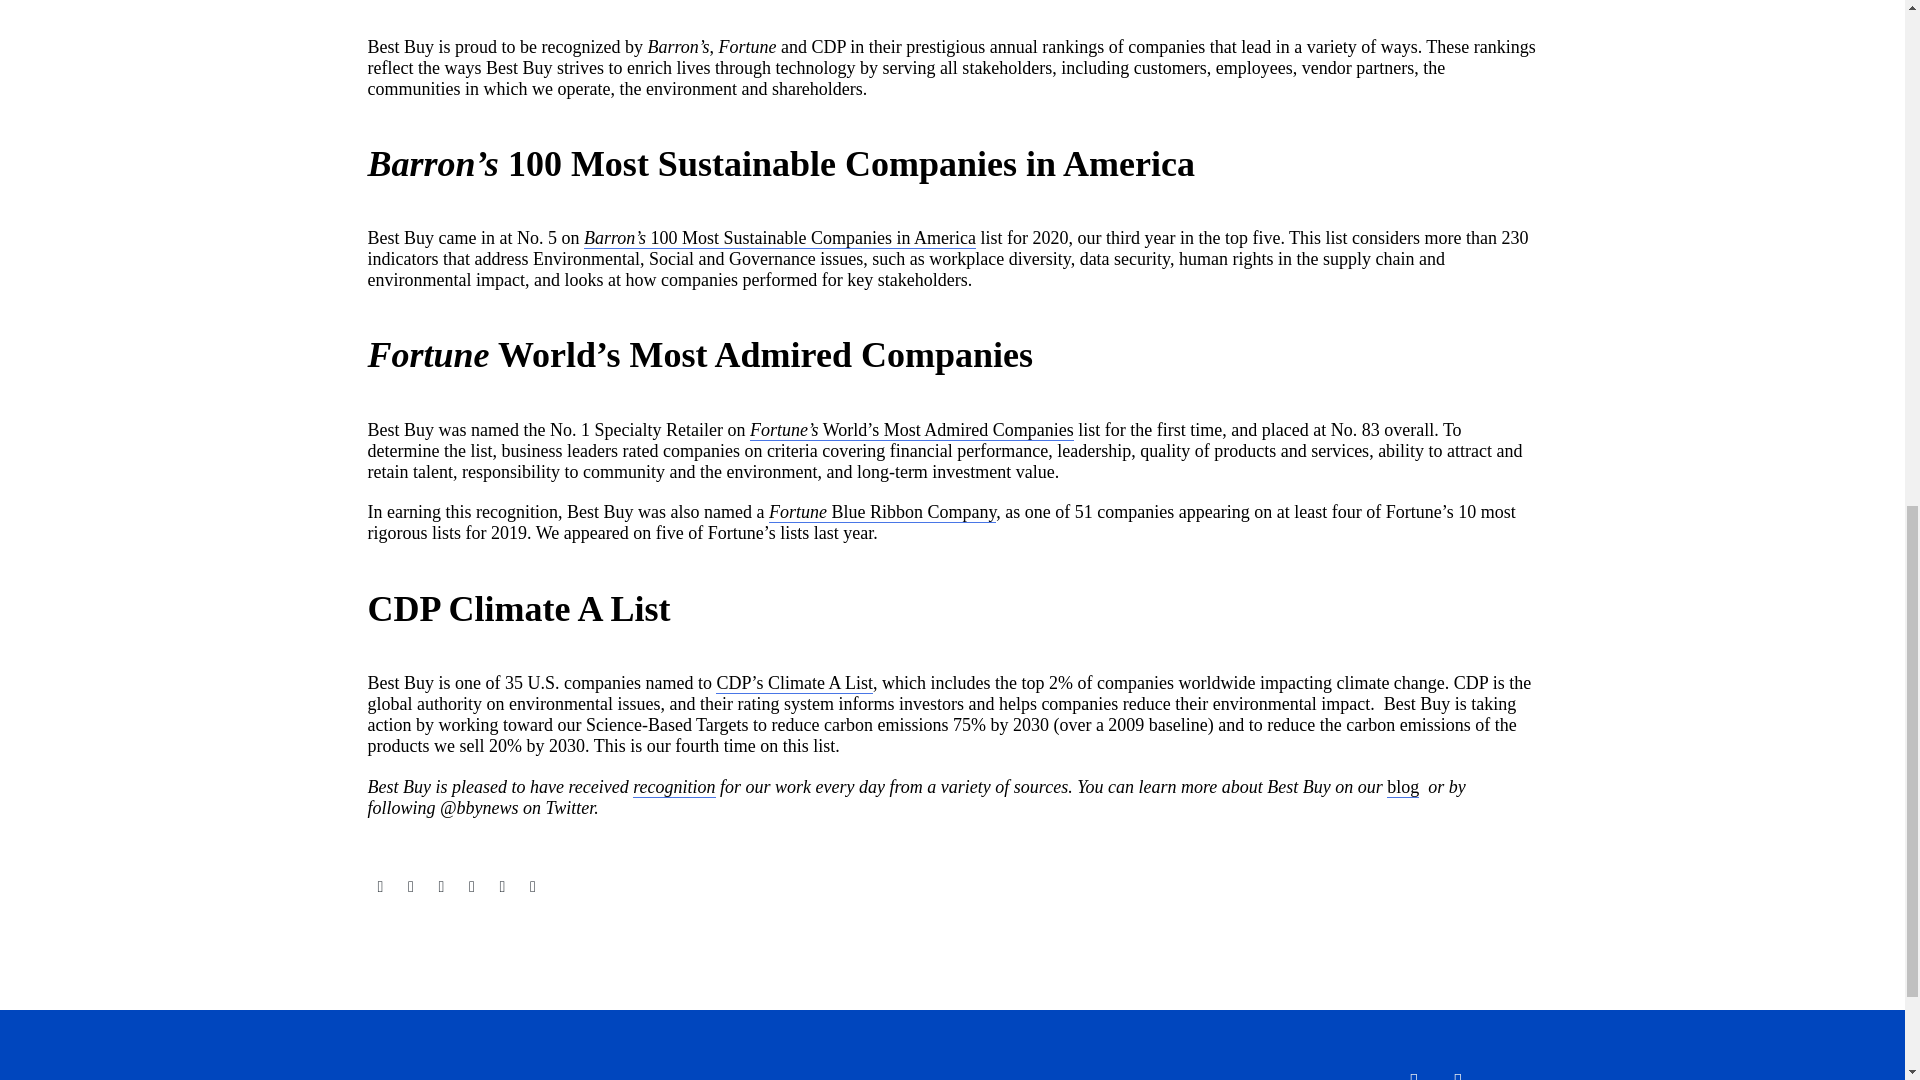 The width and height of the screenshot is (1920, 1080). What do you see at coordinates (674, 787) in the screenshot?
I see `recognition` at bounding box center [674, 787].